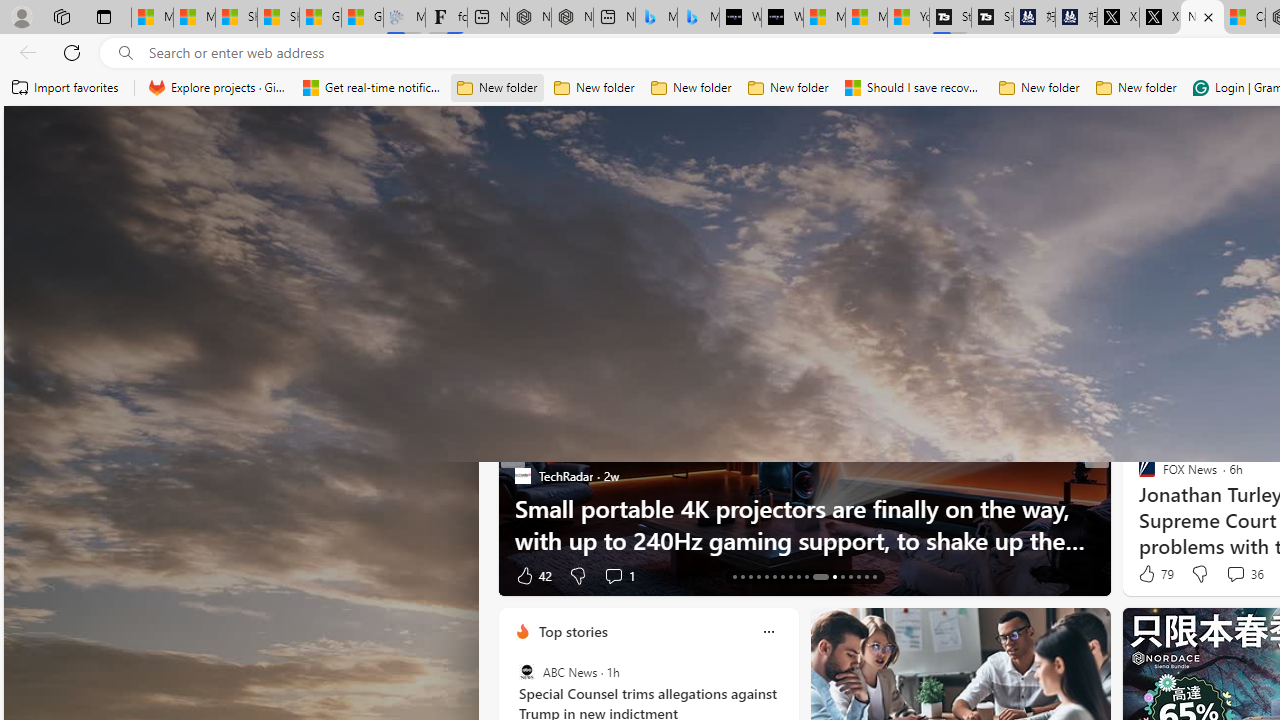 Image resolution: width=1280 pixels, height=720 pixels. What do you see at coordinates (701, 266) in the screenshot?
I see `News` at bounding box center [701, 266].